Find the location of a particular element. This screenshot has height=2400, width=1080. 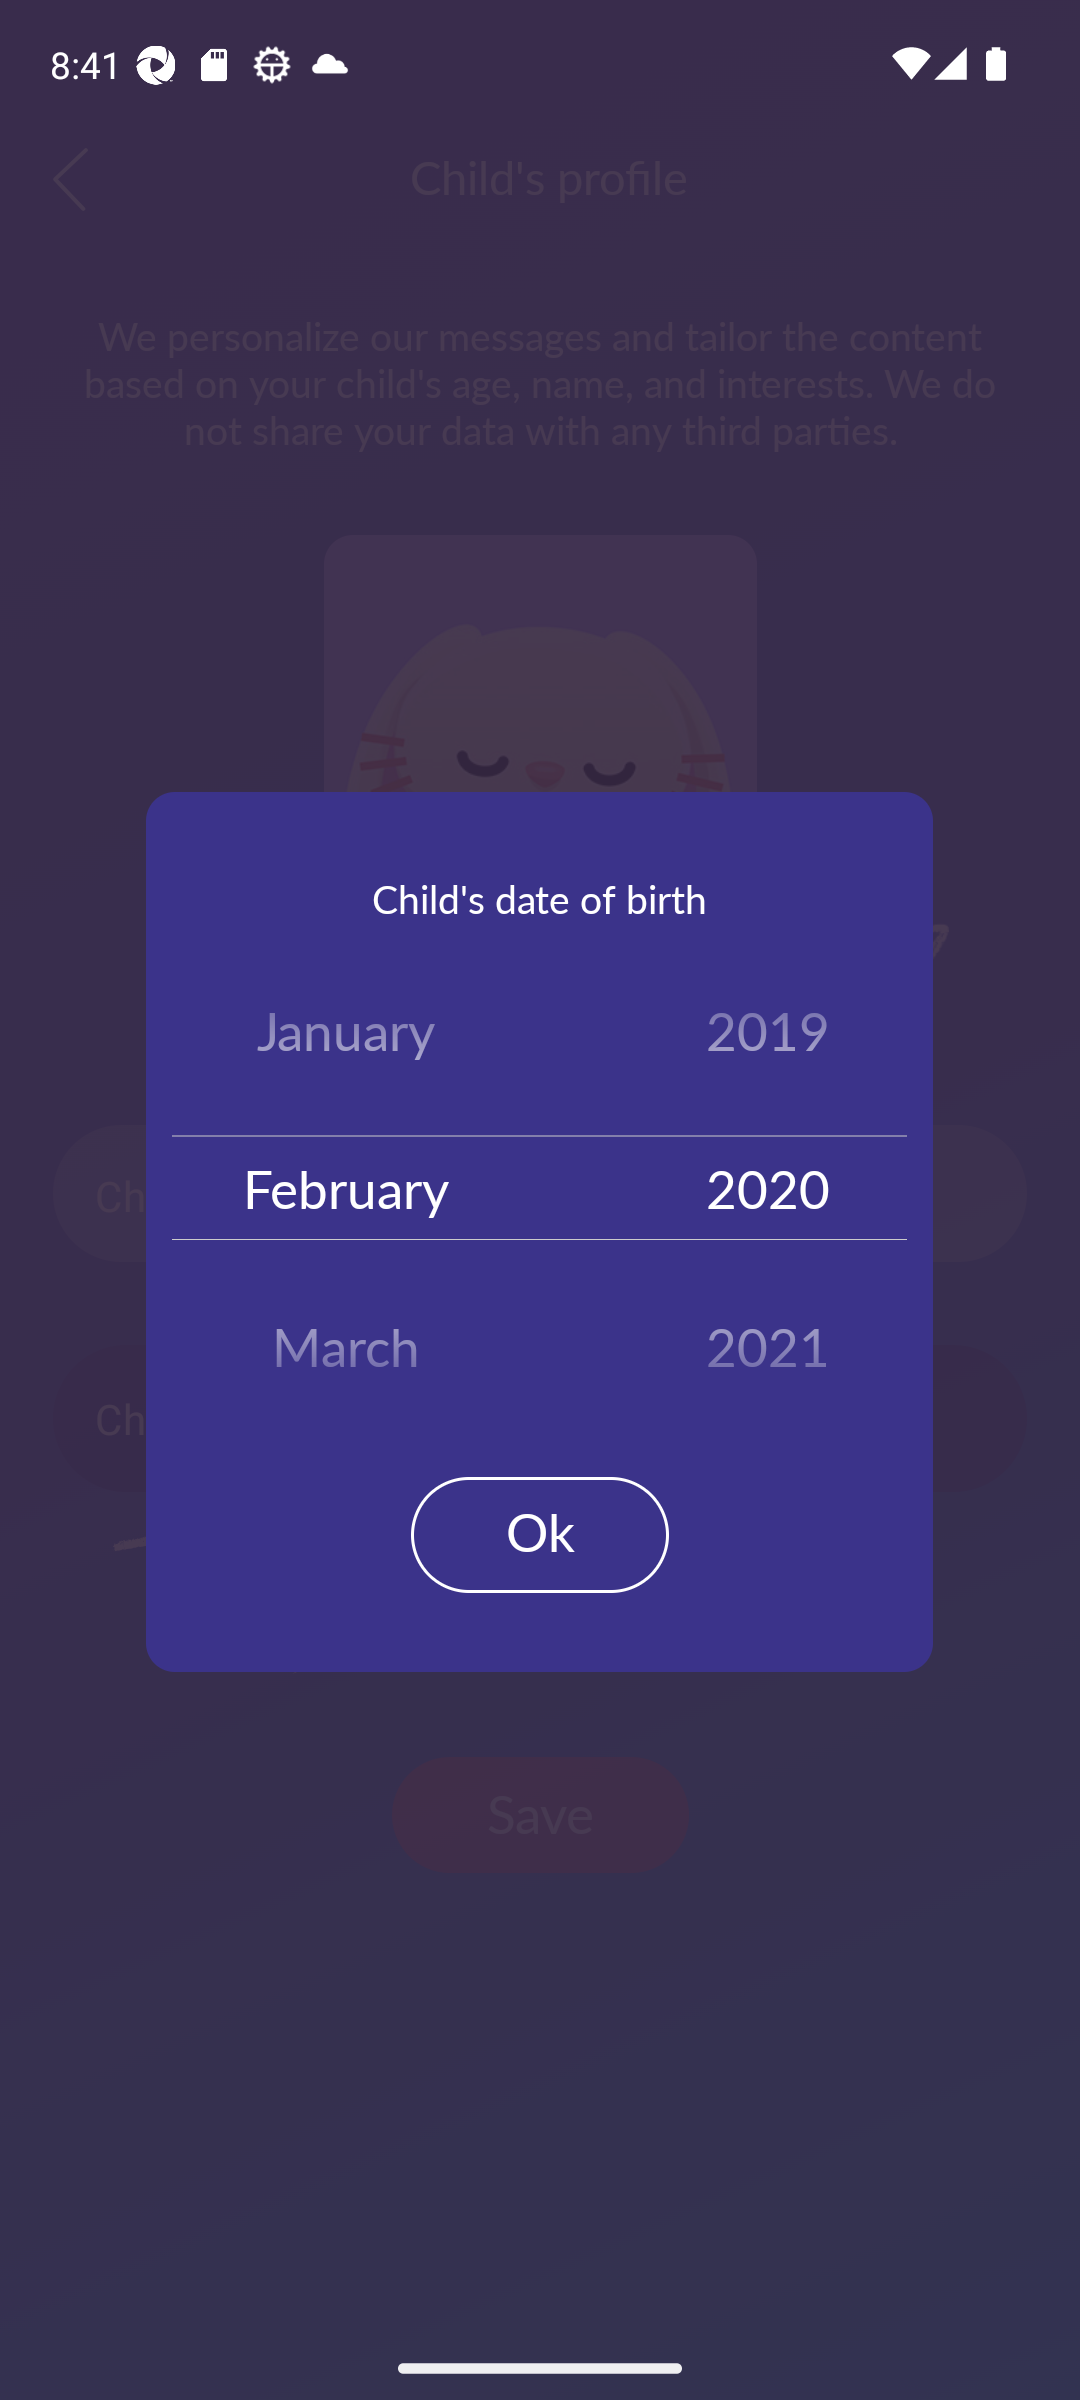

2020 is located at coordinates (768, 1186).